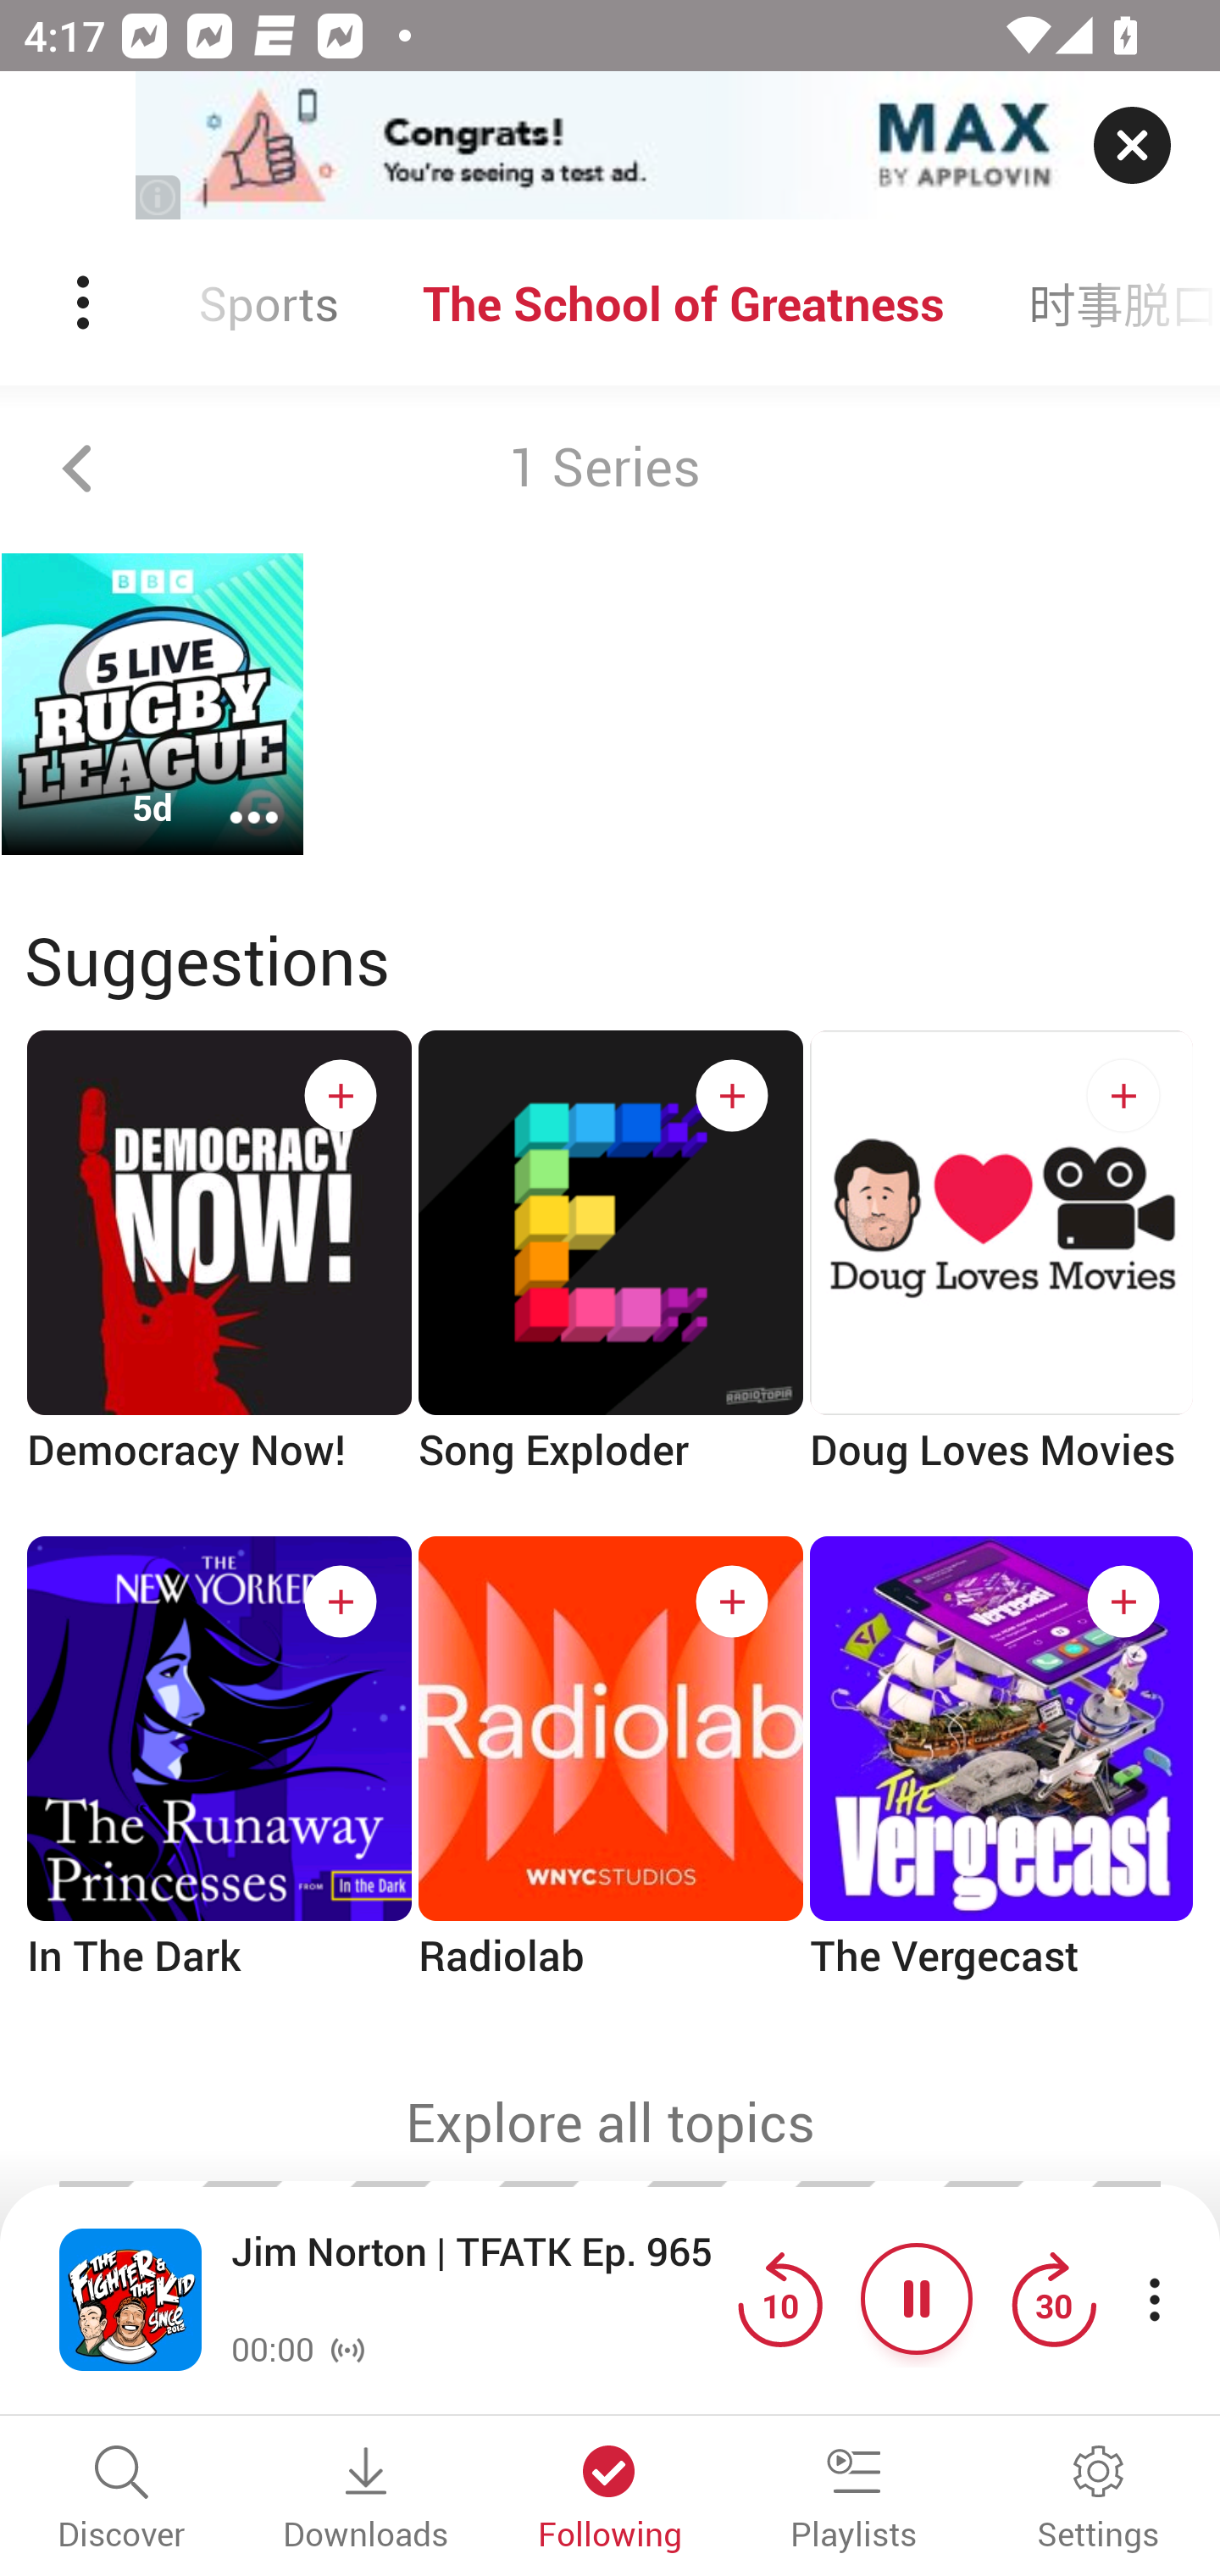  I want to click on Jump back, so click(779, 2298).